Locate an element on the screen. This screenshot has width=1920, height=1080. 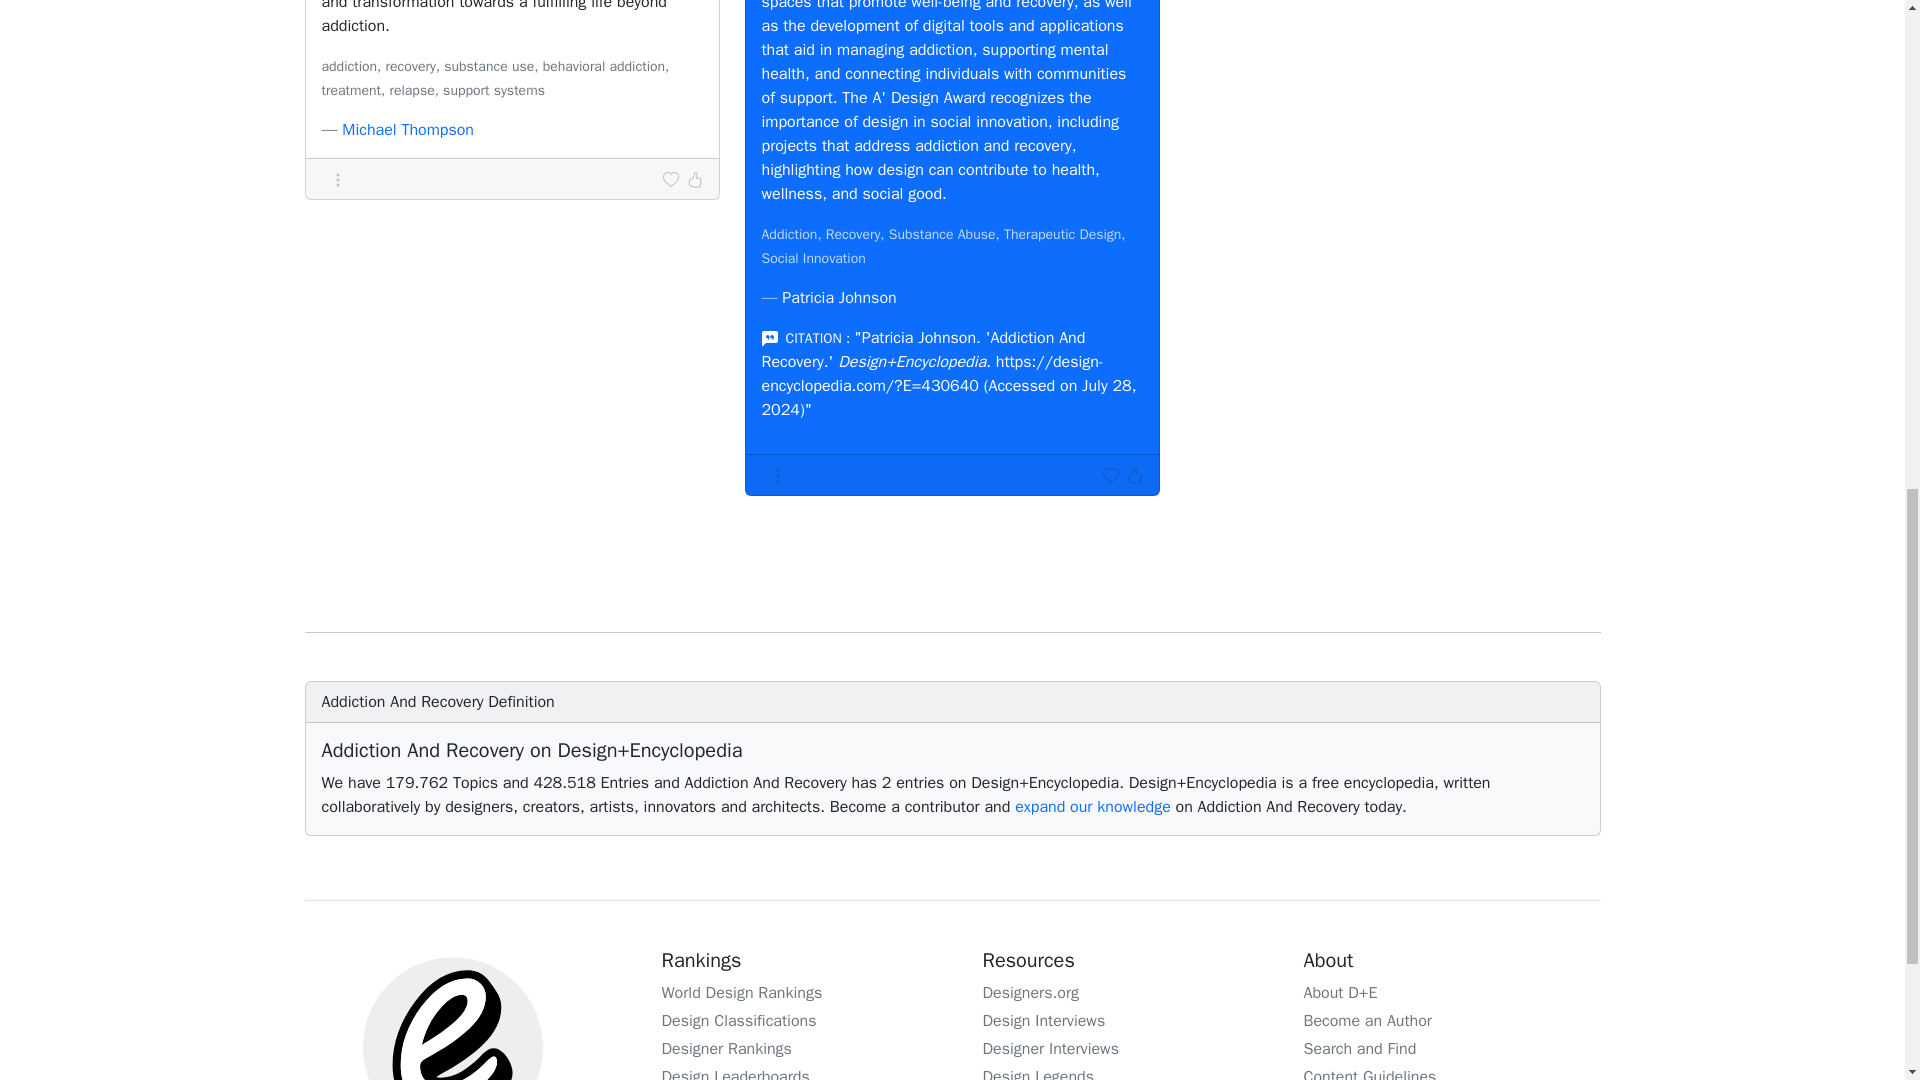
Patricia Johnson is located at coordinates (838, 298).